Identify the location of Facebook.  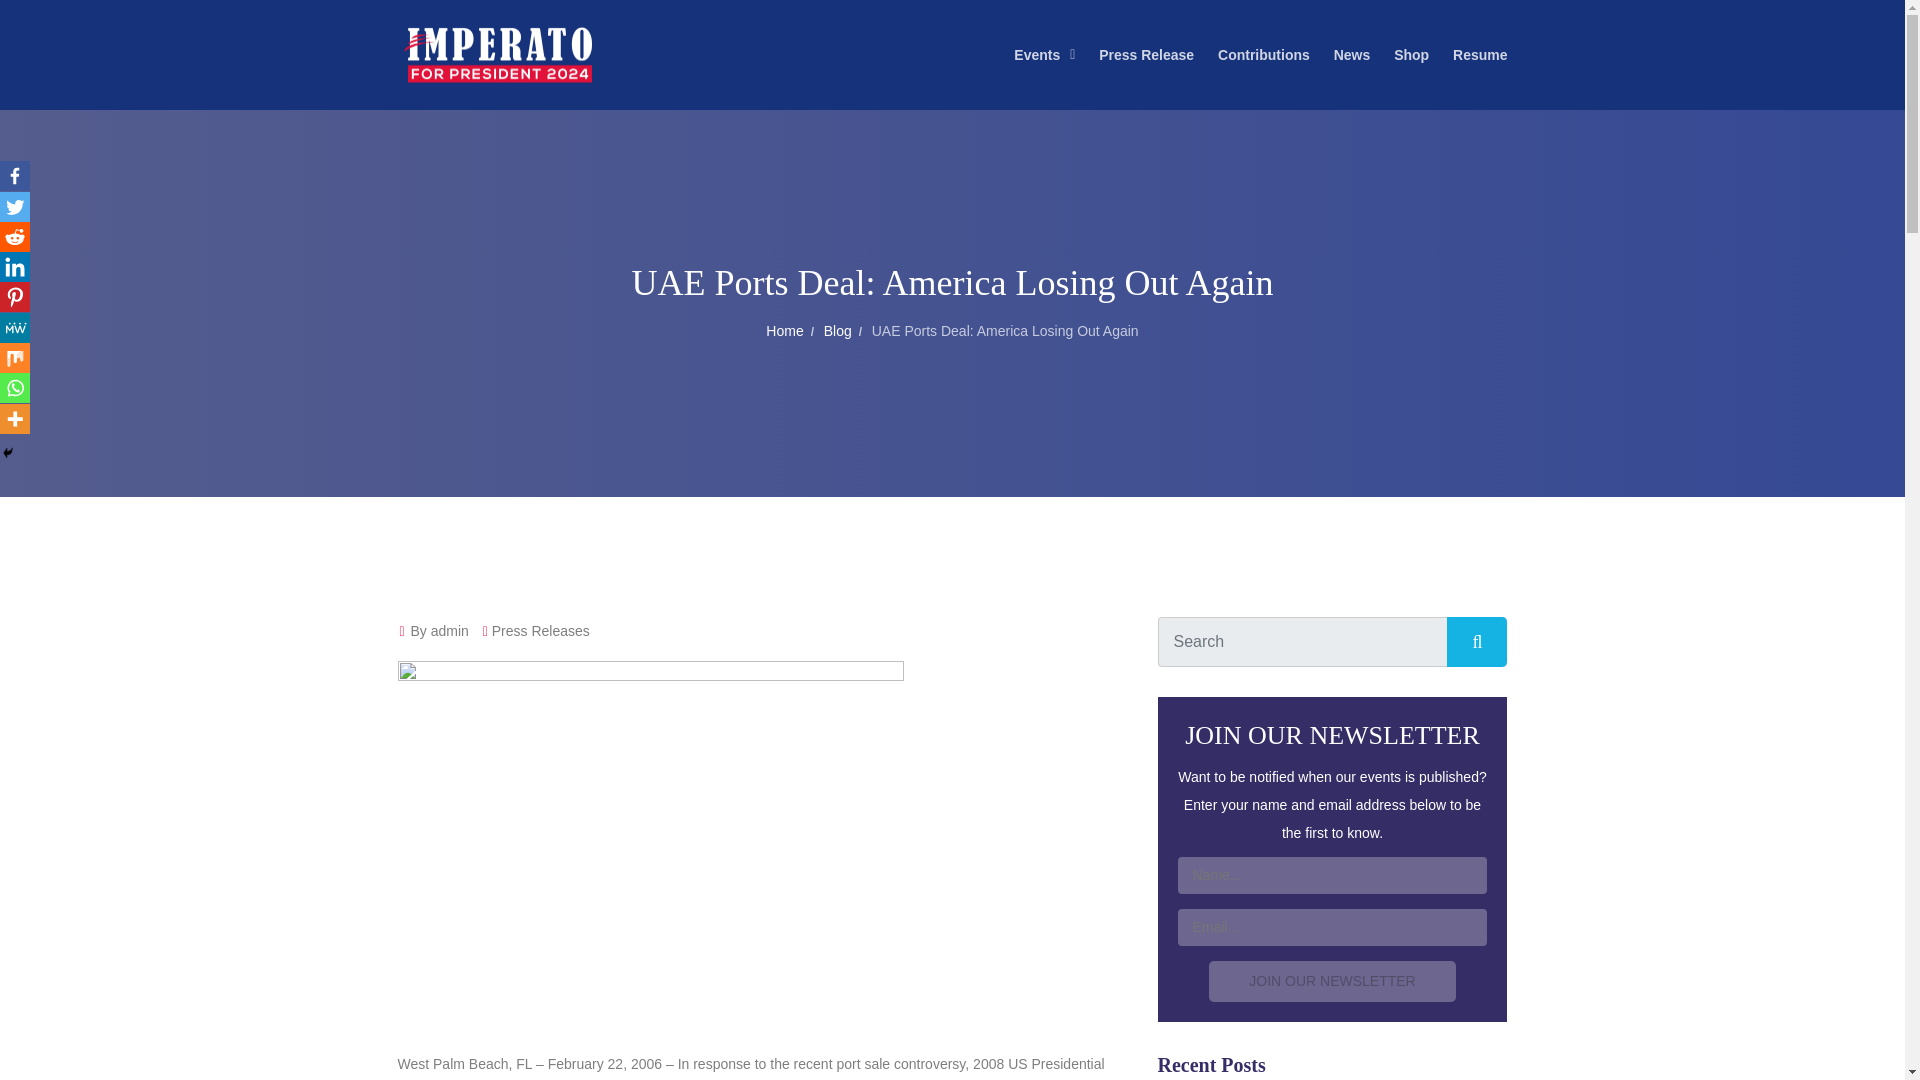
(15, 176).